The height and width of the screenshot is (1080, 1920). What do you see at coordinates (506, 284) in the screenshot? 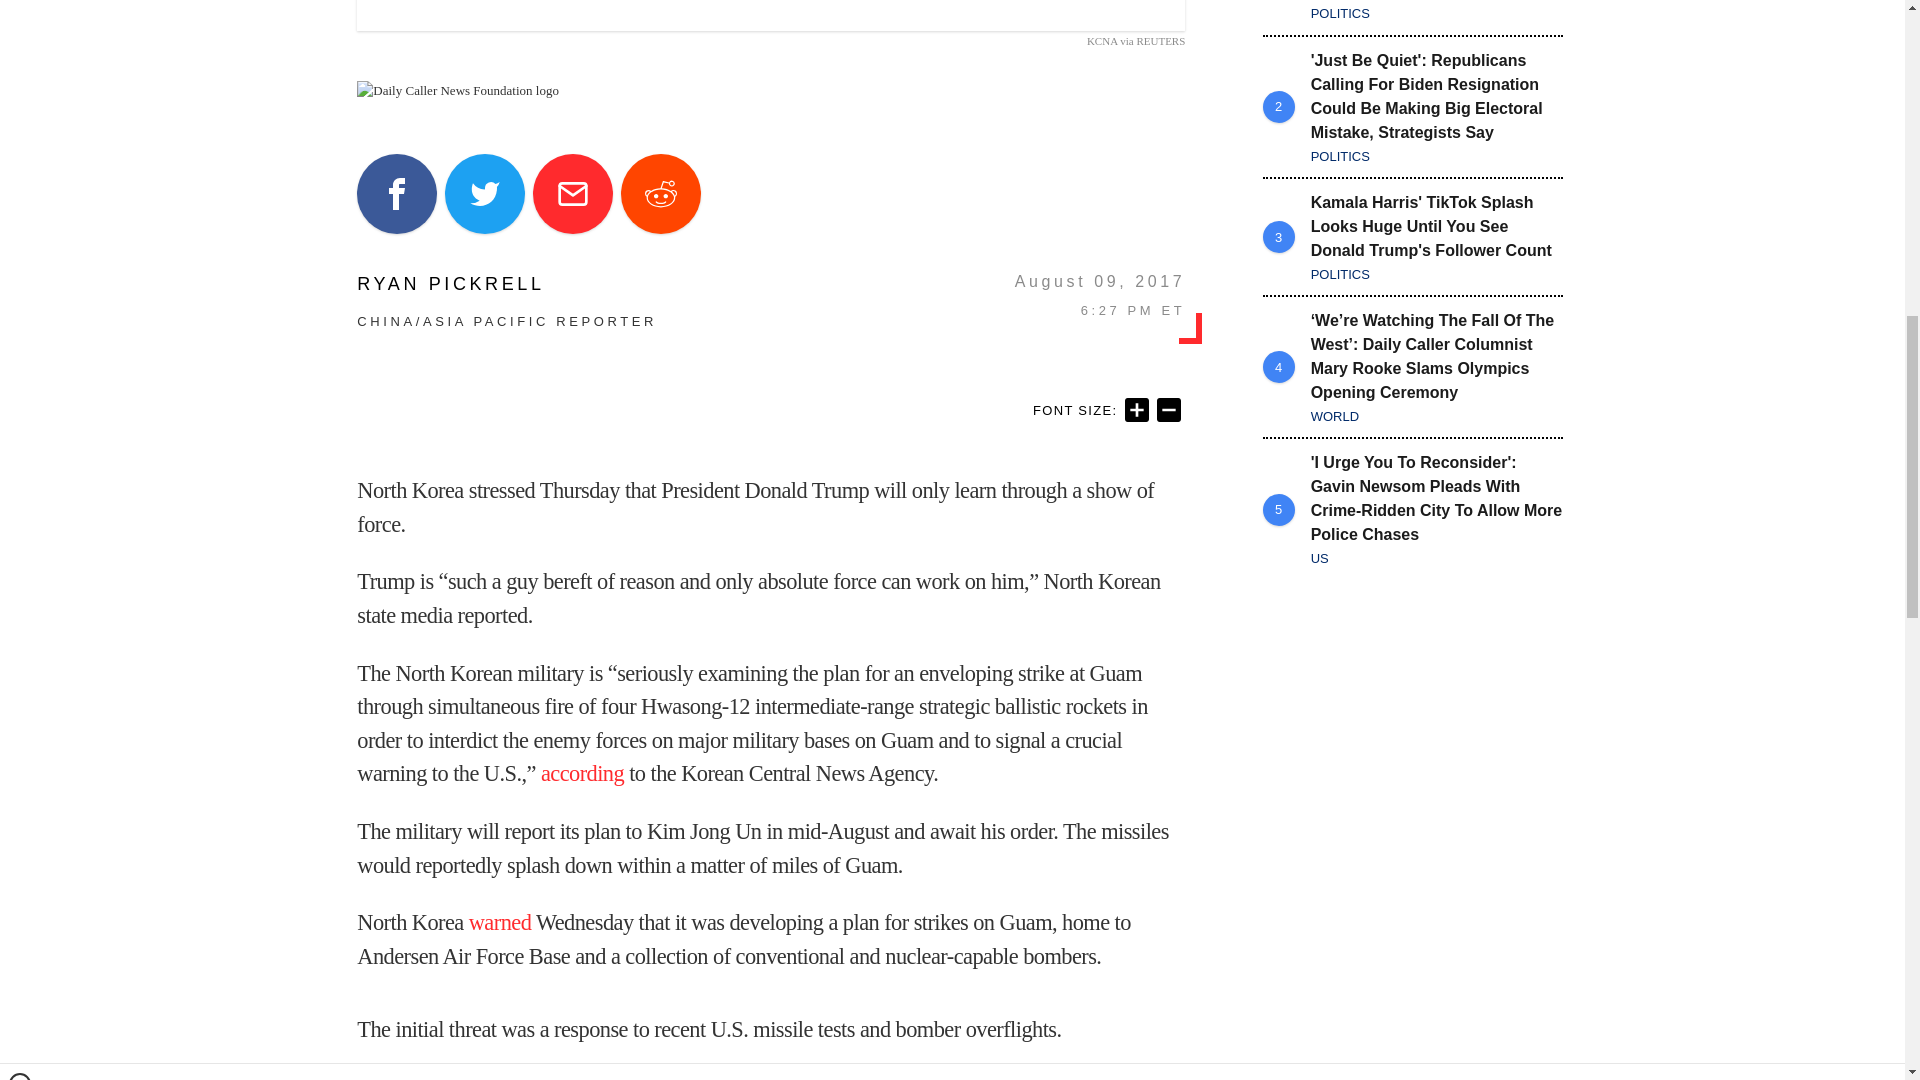
I see `View More Articles By Ryan Pickrell` at bounding box center [506, 284].